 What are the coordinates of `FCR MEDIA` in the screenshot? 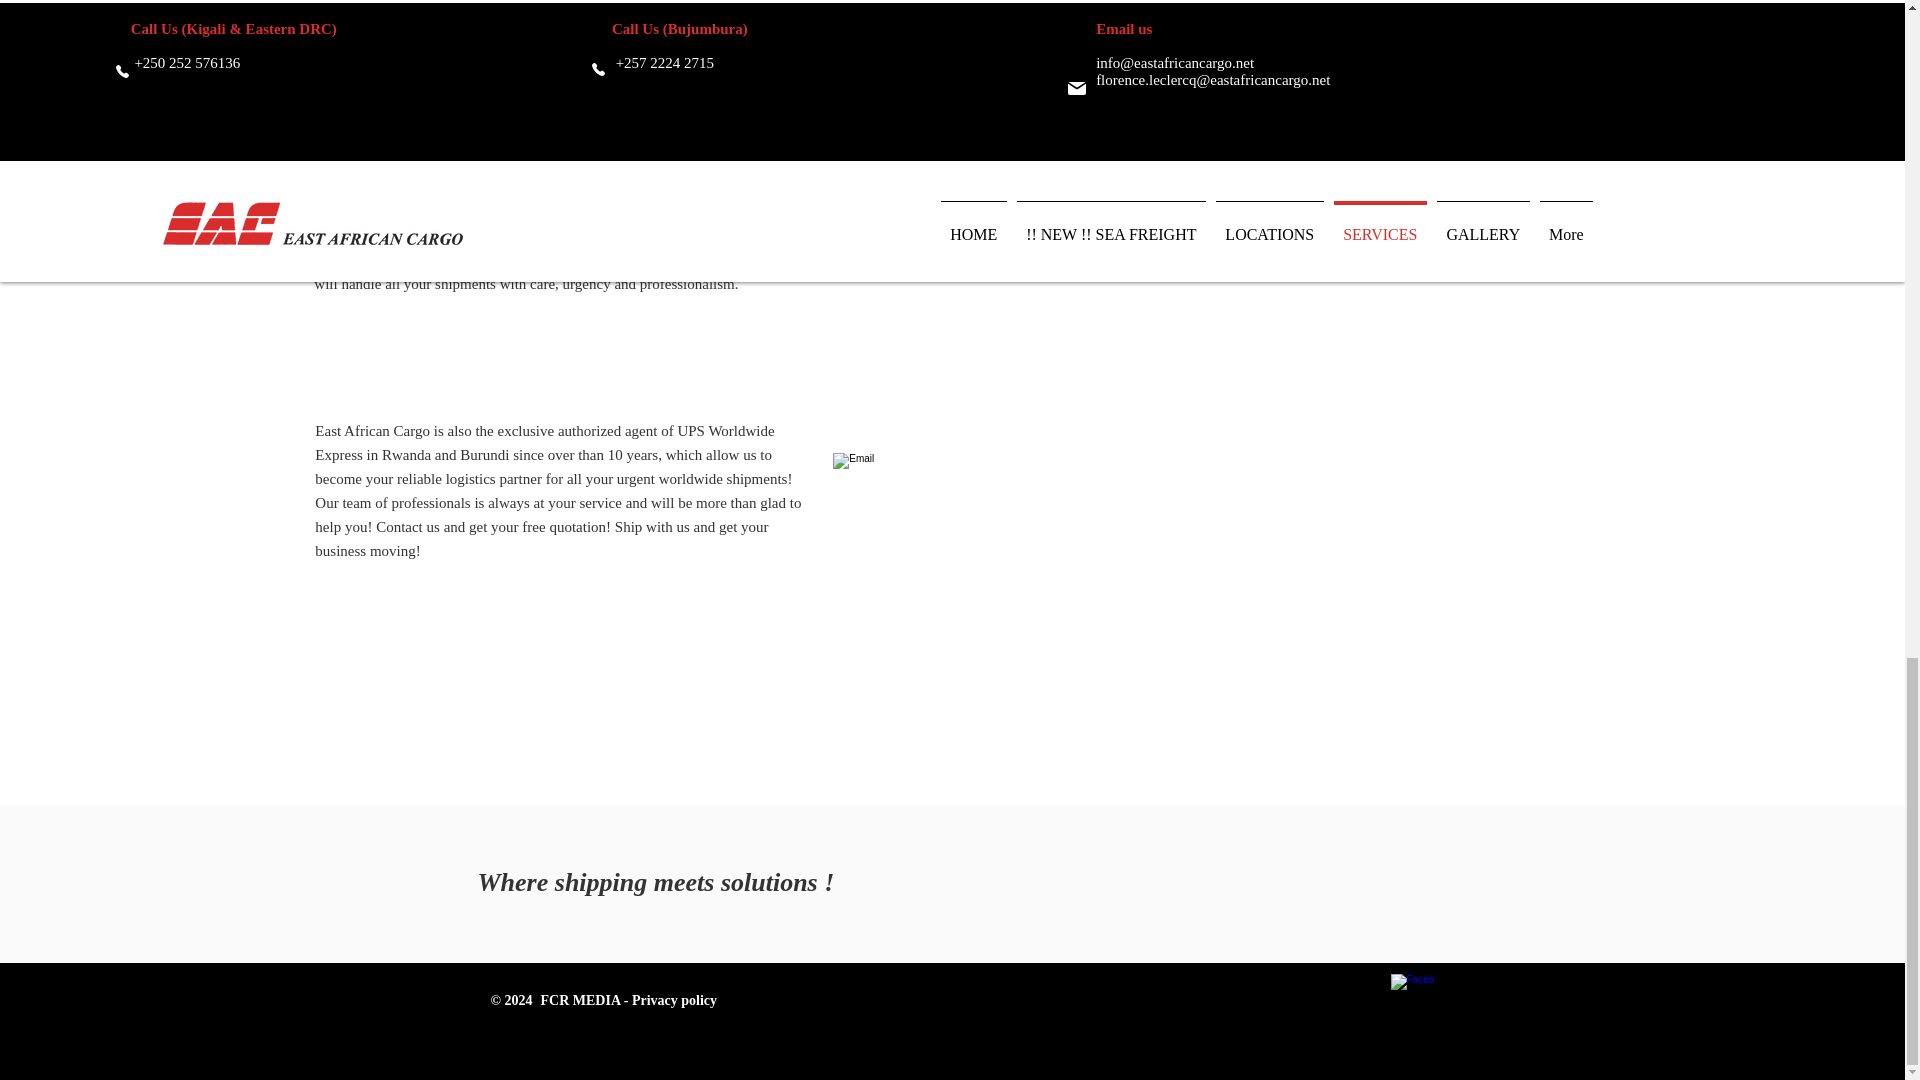 It's located at (580, 1000).